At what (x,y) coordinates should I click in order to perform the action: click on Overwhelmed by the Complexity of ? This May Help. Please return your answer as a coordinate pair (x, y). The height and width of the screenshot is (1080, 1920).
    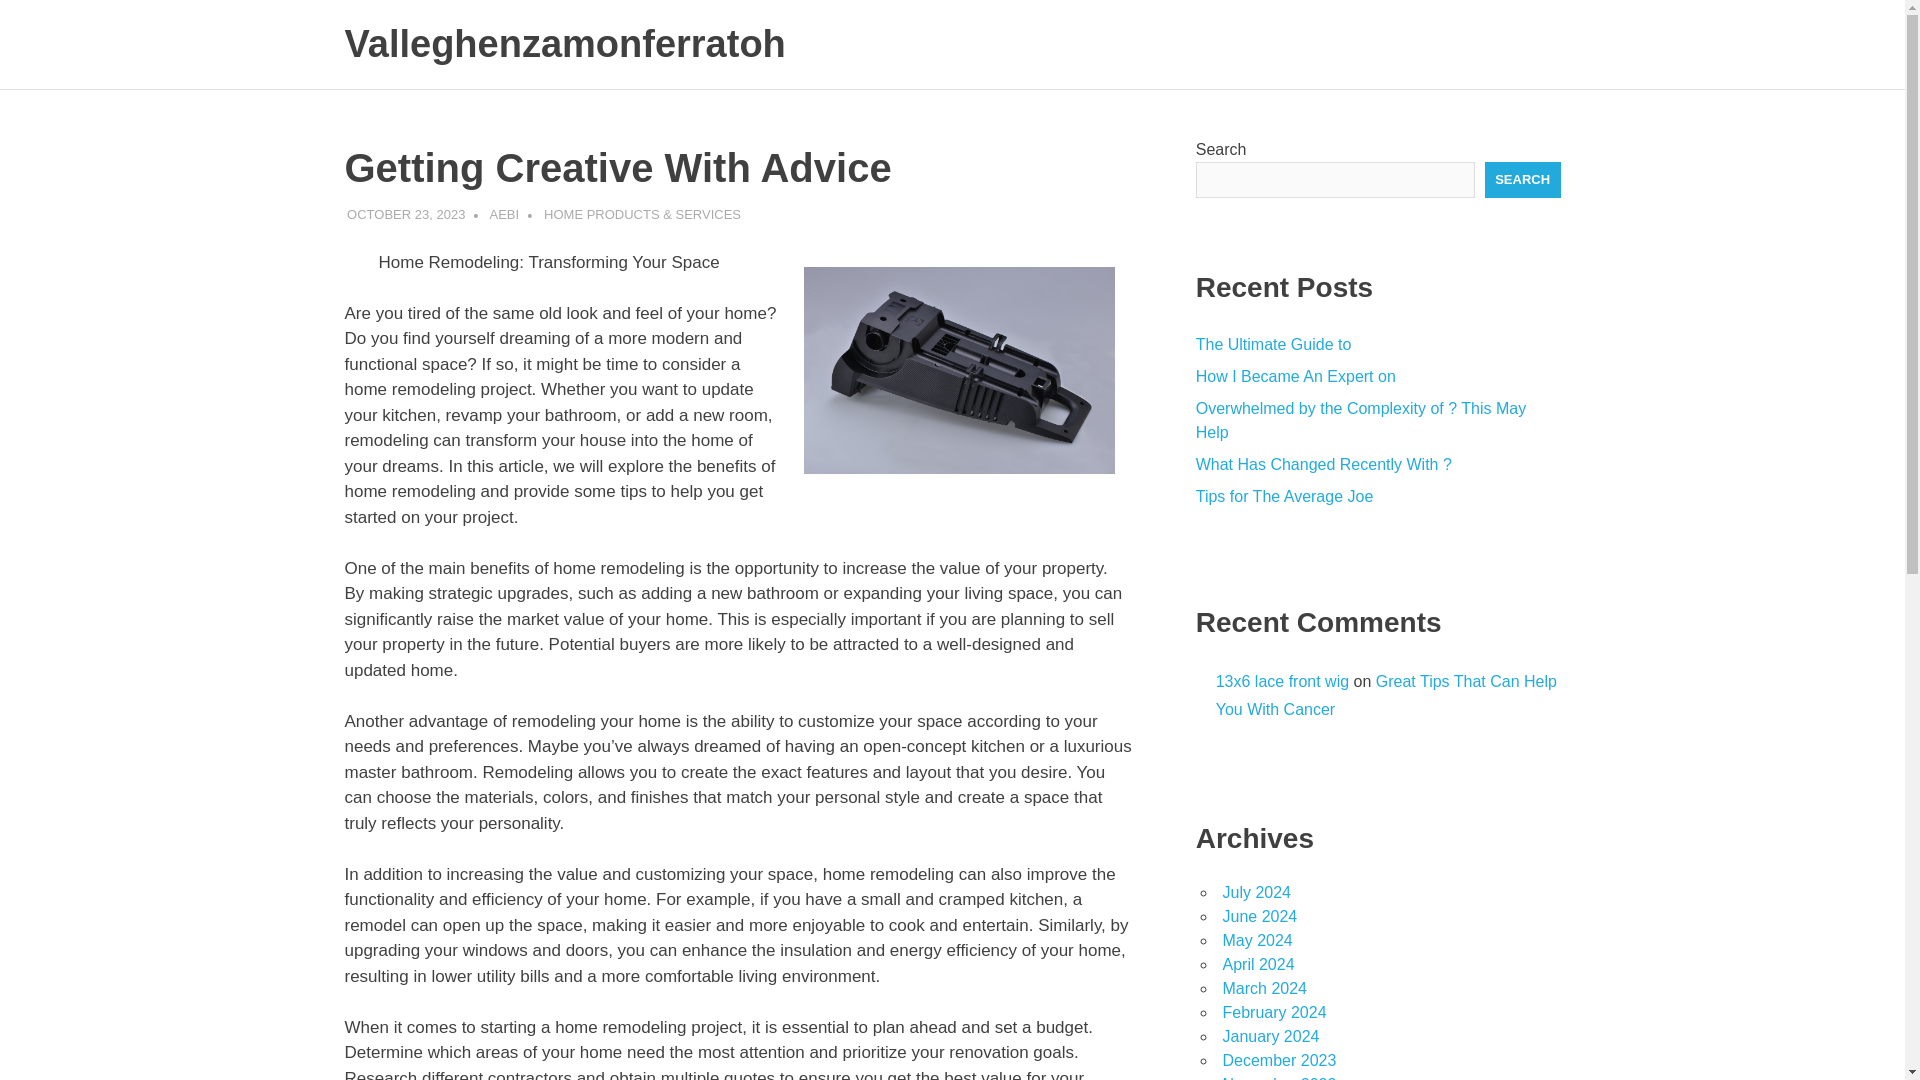
    Looking at the image, I should click on (1361, 420).